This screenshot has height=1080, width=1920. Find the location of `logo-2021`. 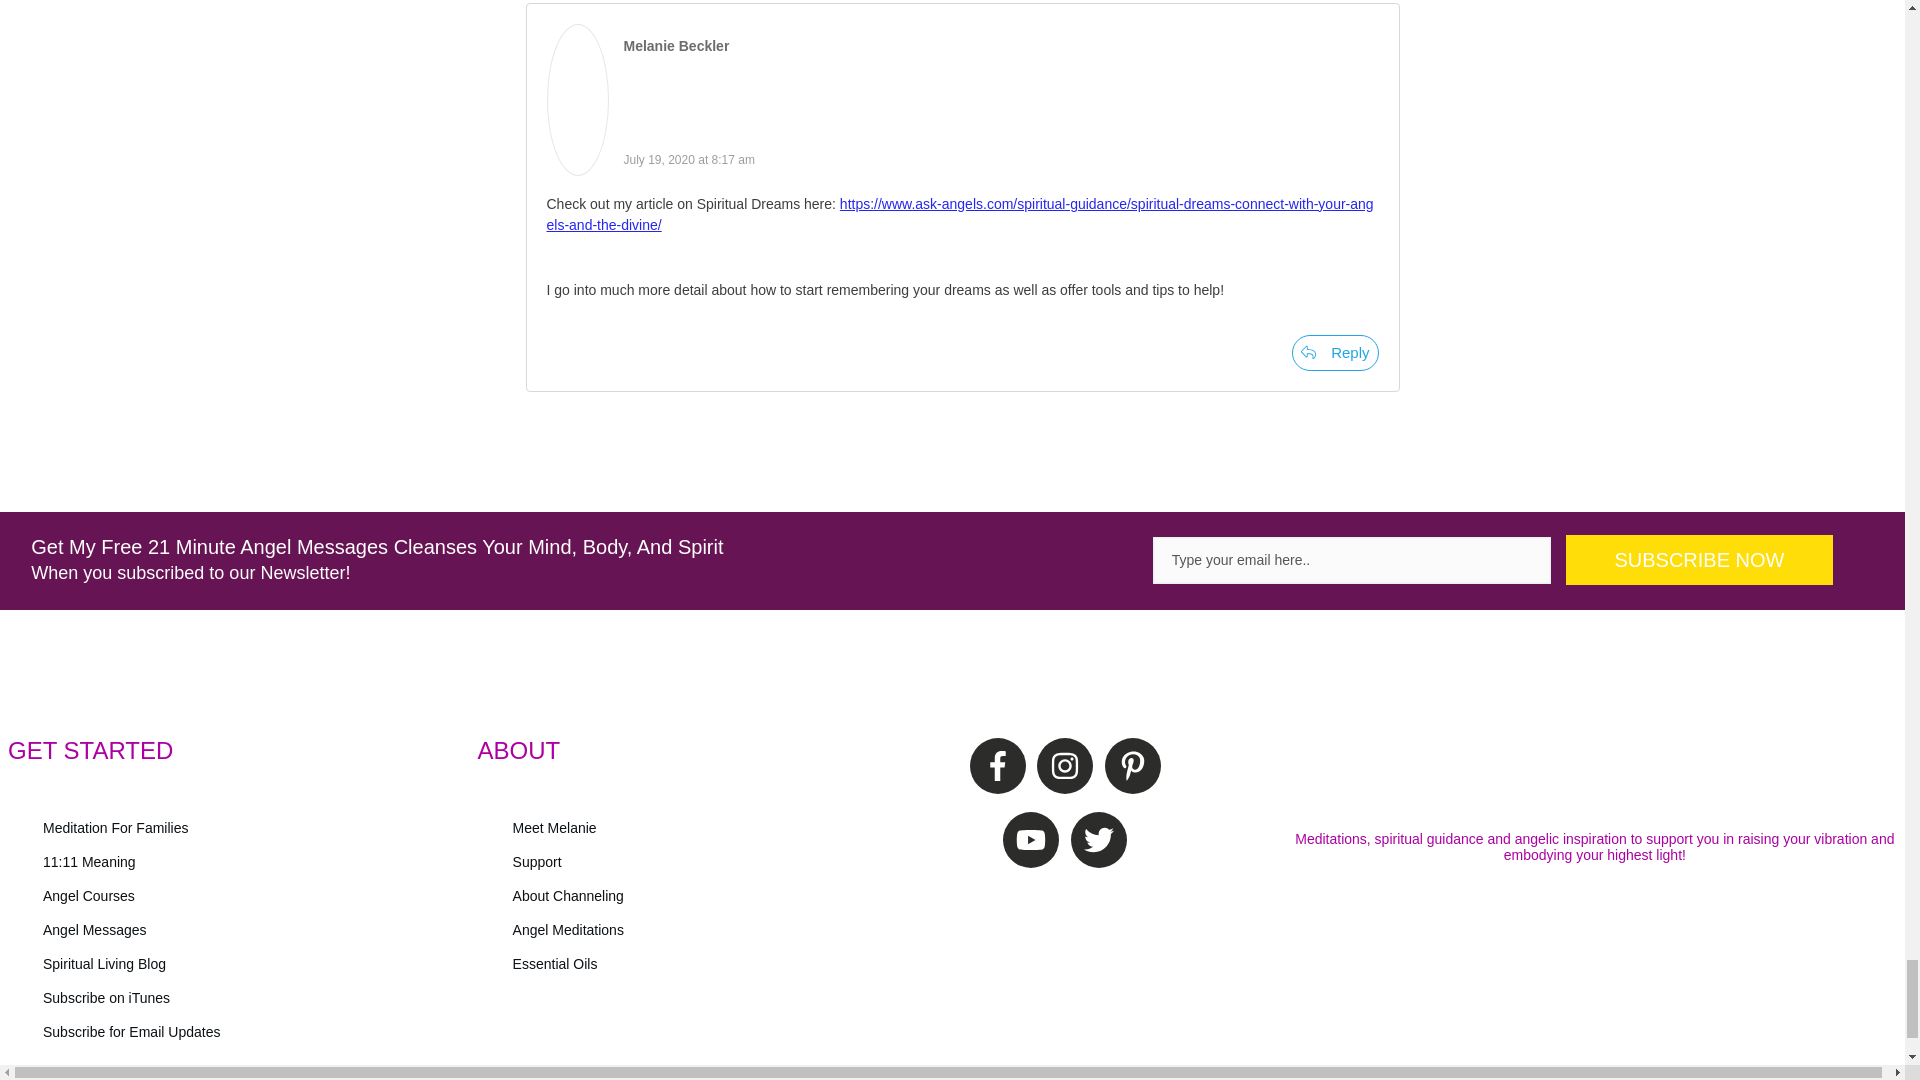

logo-2021 is located at coordinates (1594, 772).